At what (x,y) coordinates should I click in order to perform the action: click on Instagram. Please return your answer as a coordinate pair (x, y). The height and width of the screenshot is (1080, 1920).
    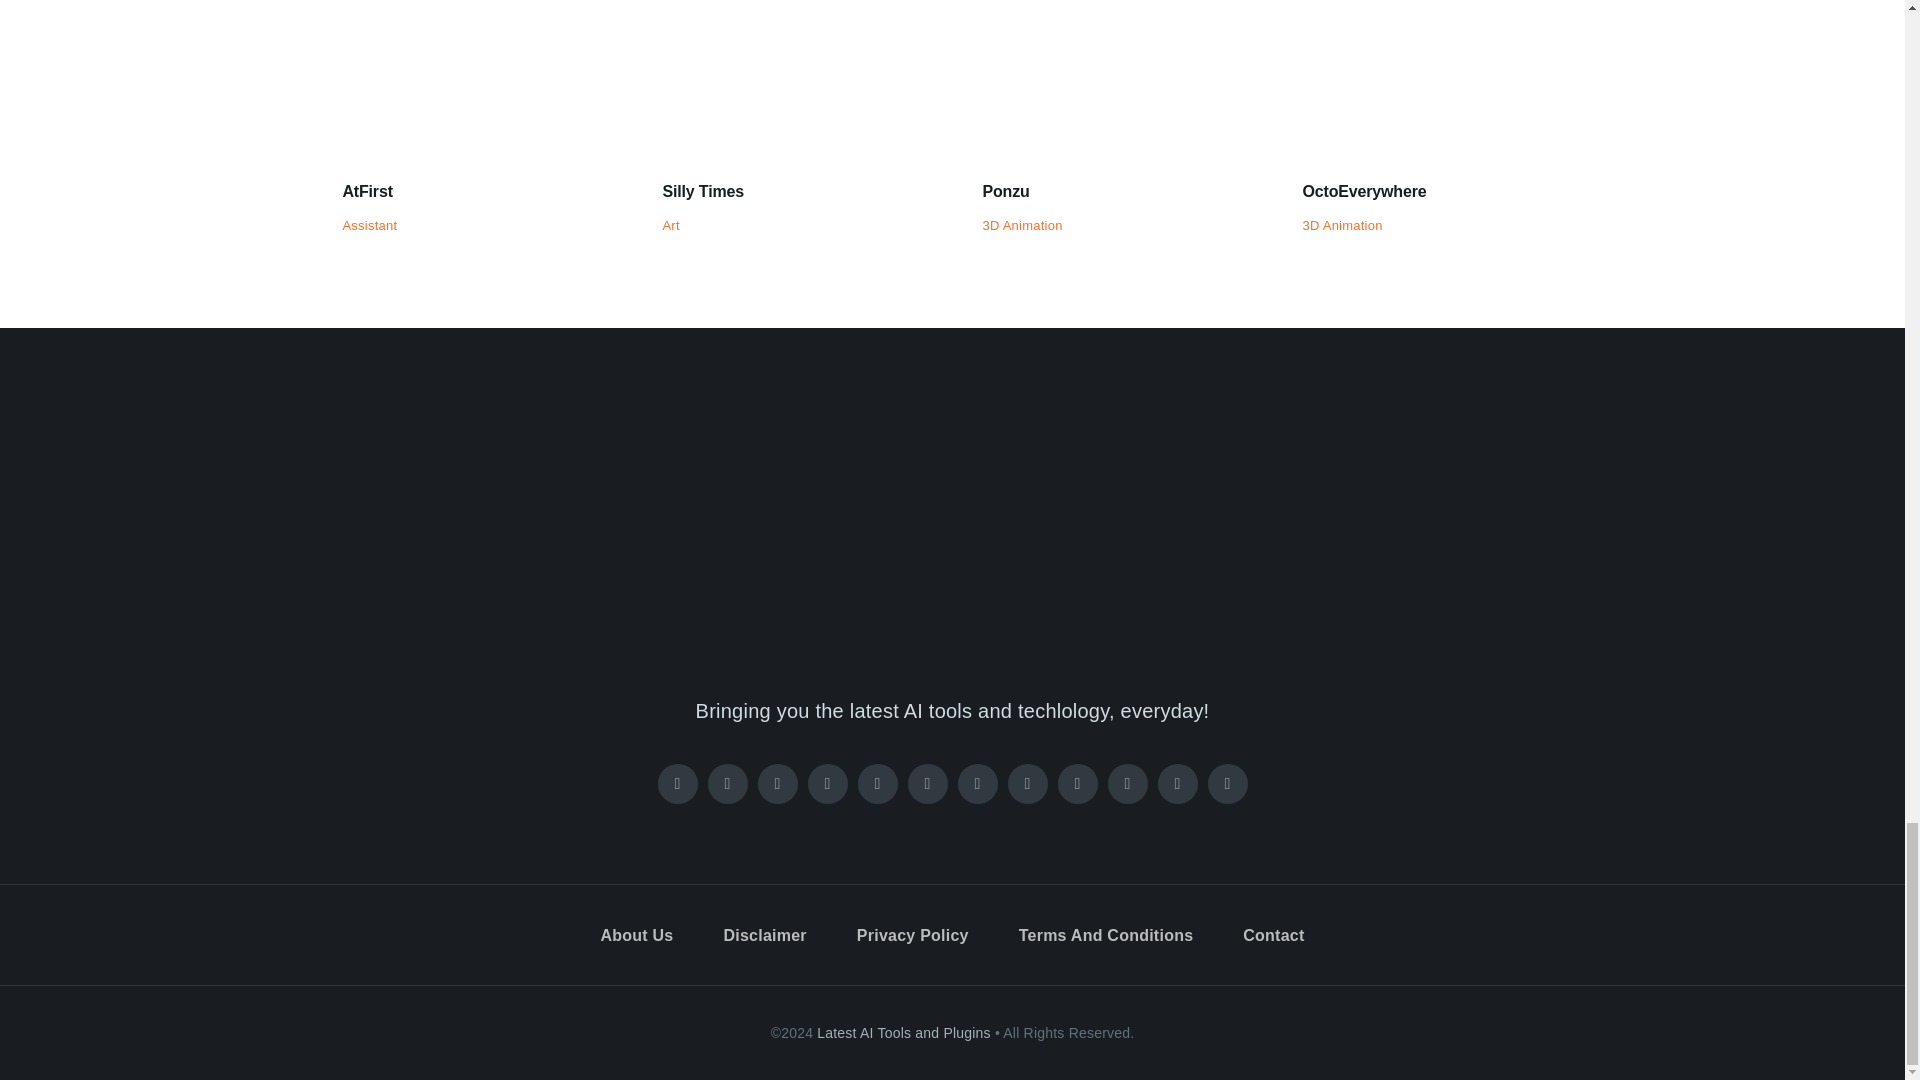
    Looking at the image, I should click on (778, 783).